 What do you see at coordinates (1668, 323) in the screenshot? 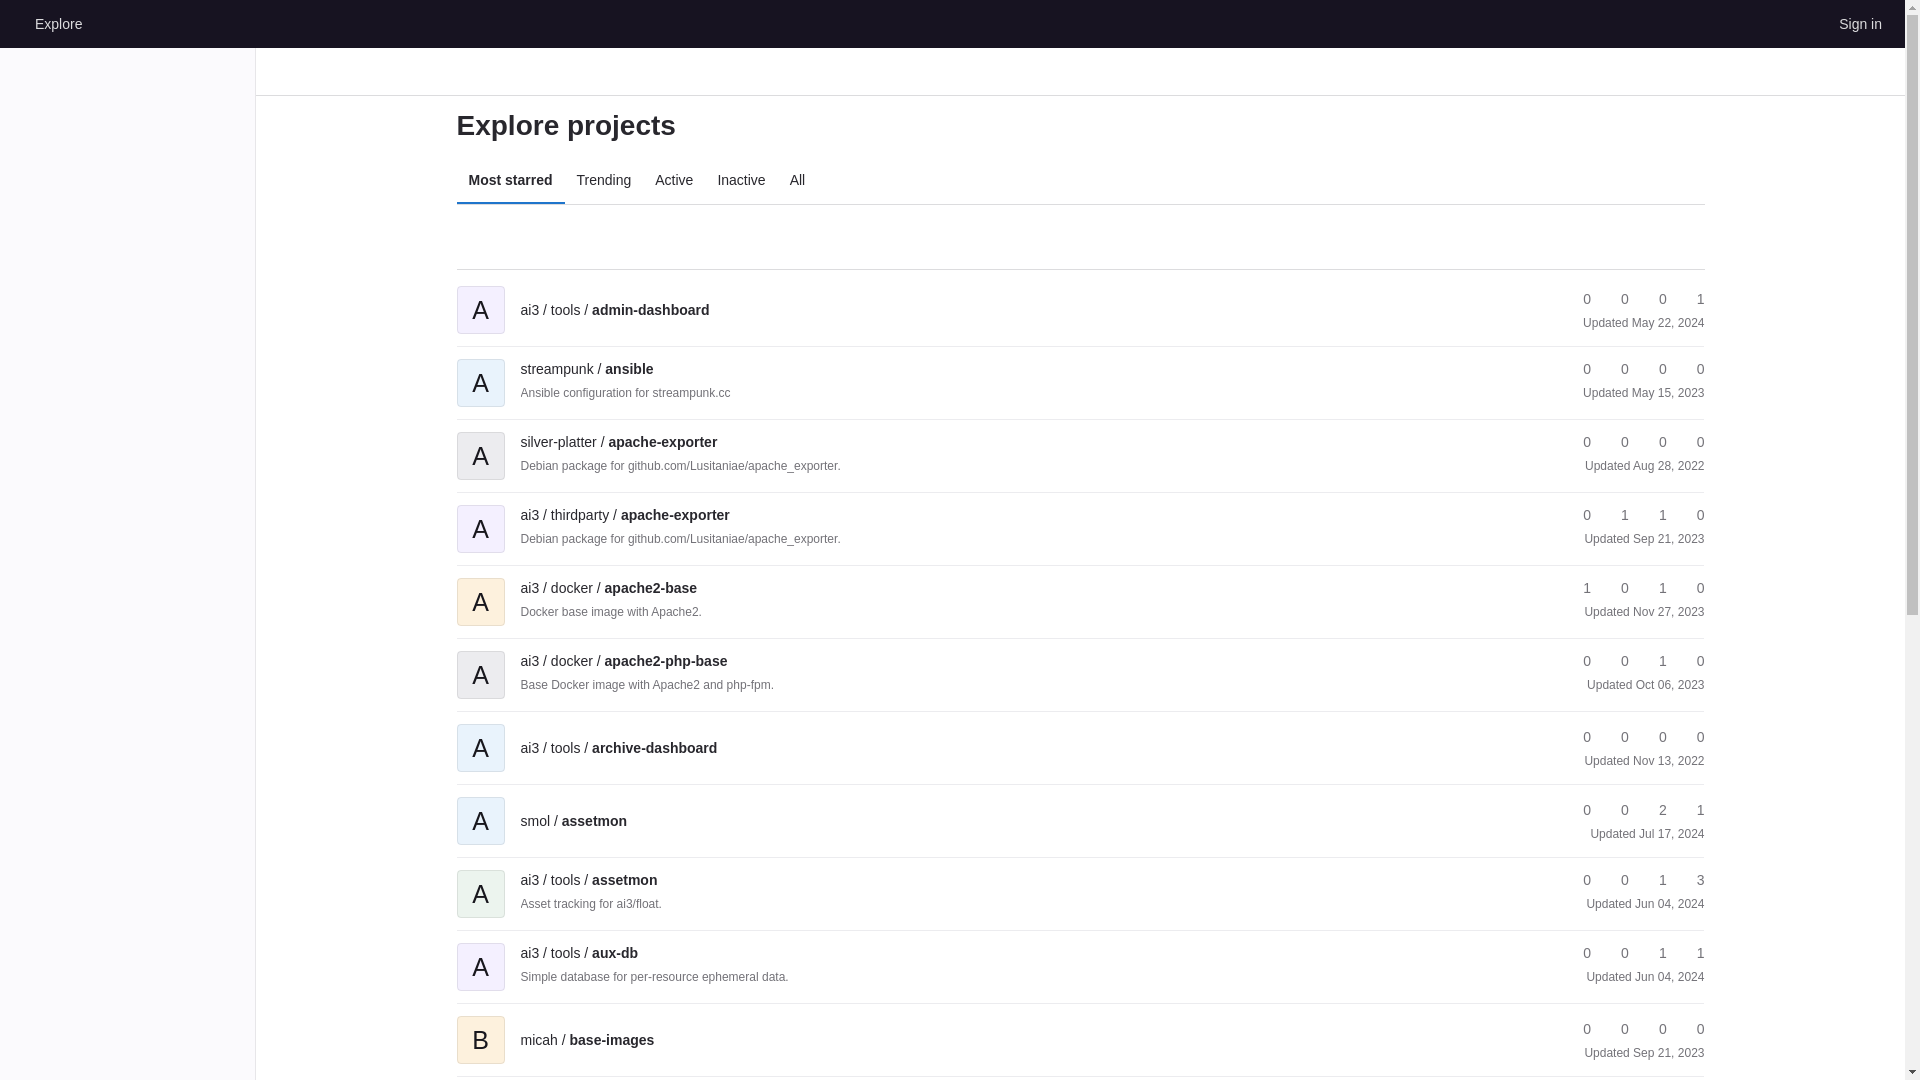
I see `May 22, 2024 3:25pm` at bounding box center [1668, 323].